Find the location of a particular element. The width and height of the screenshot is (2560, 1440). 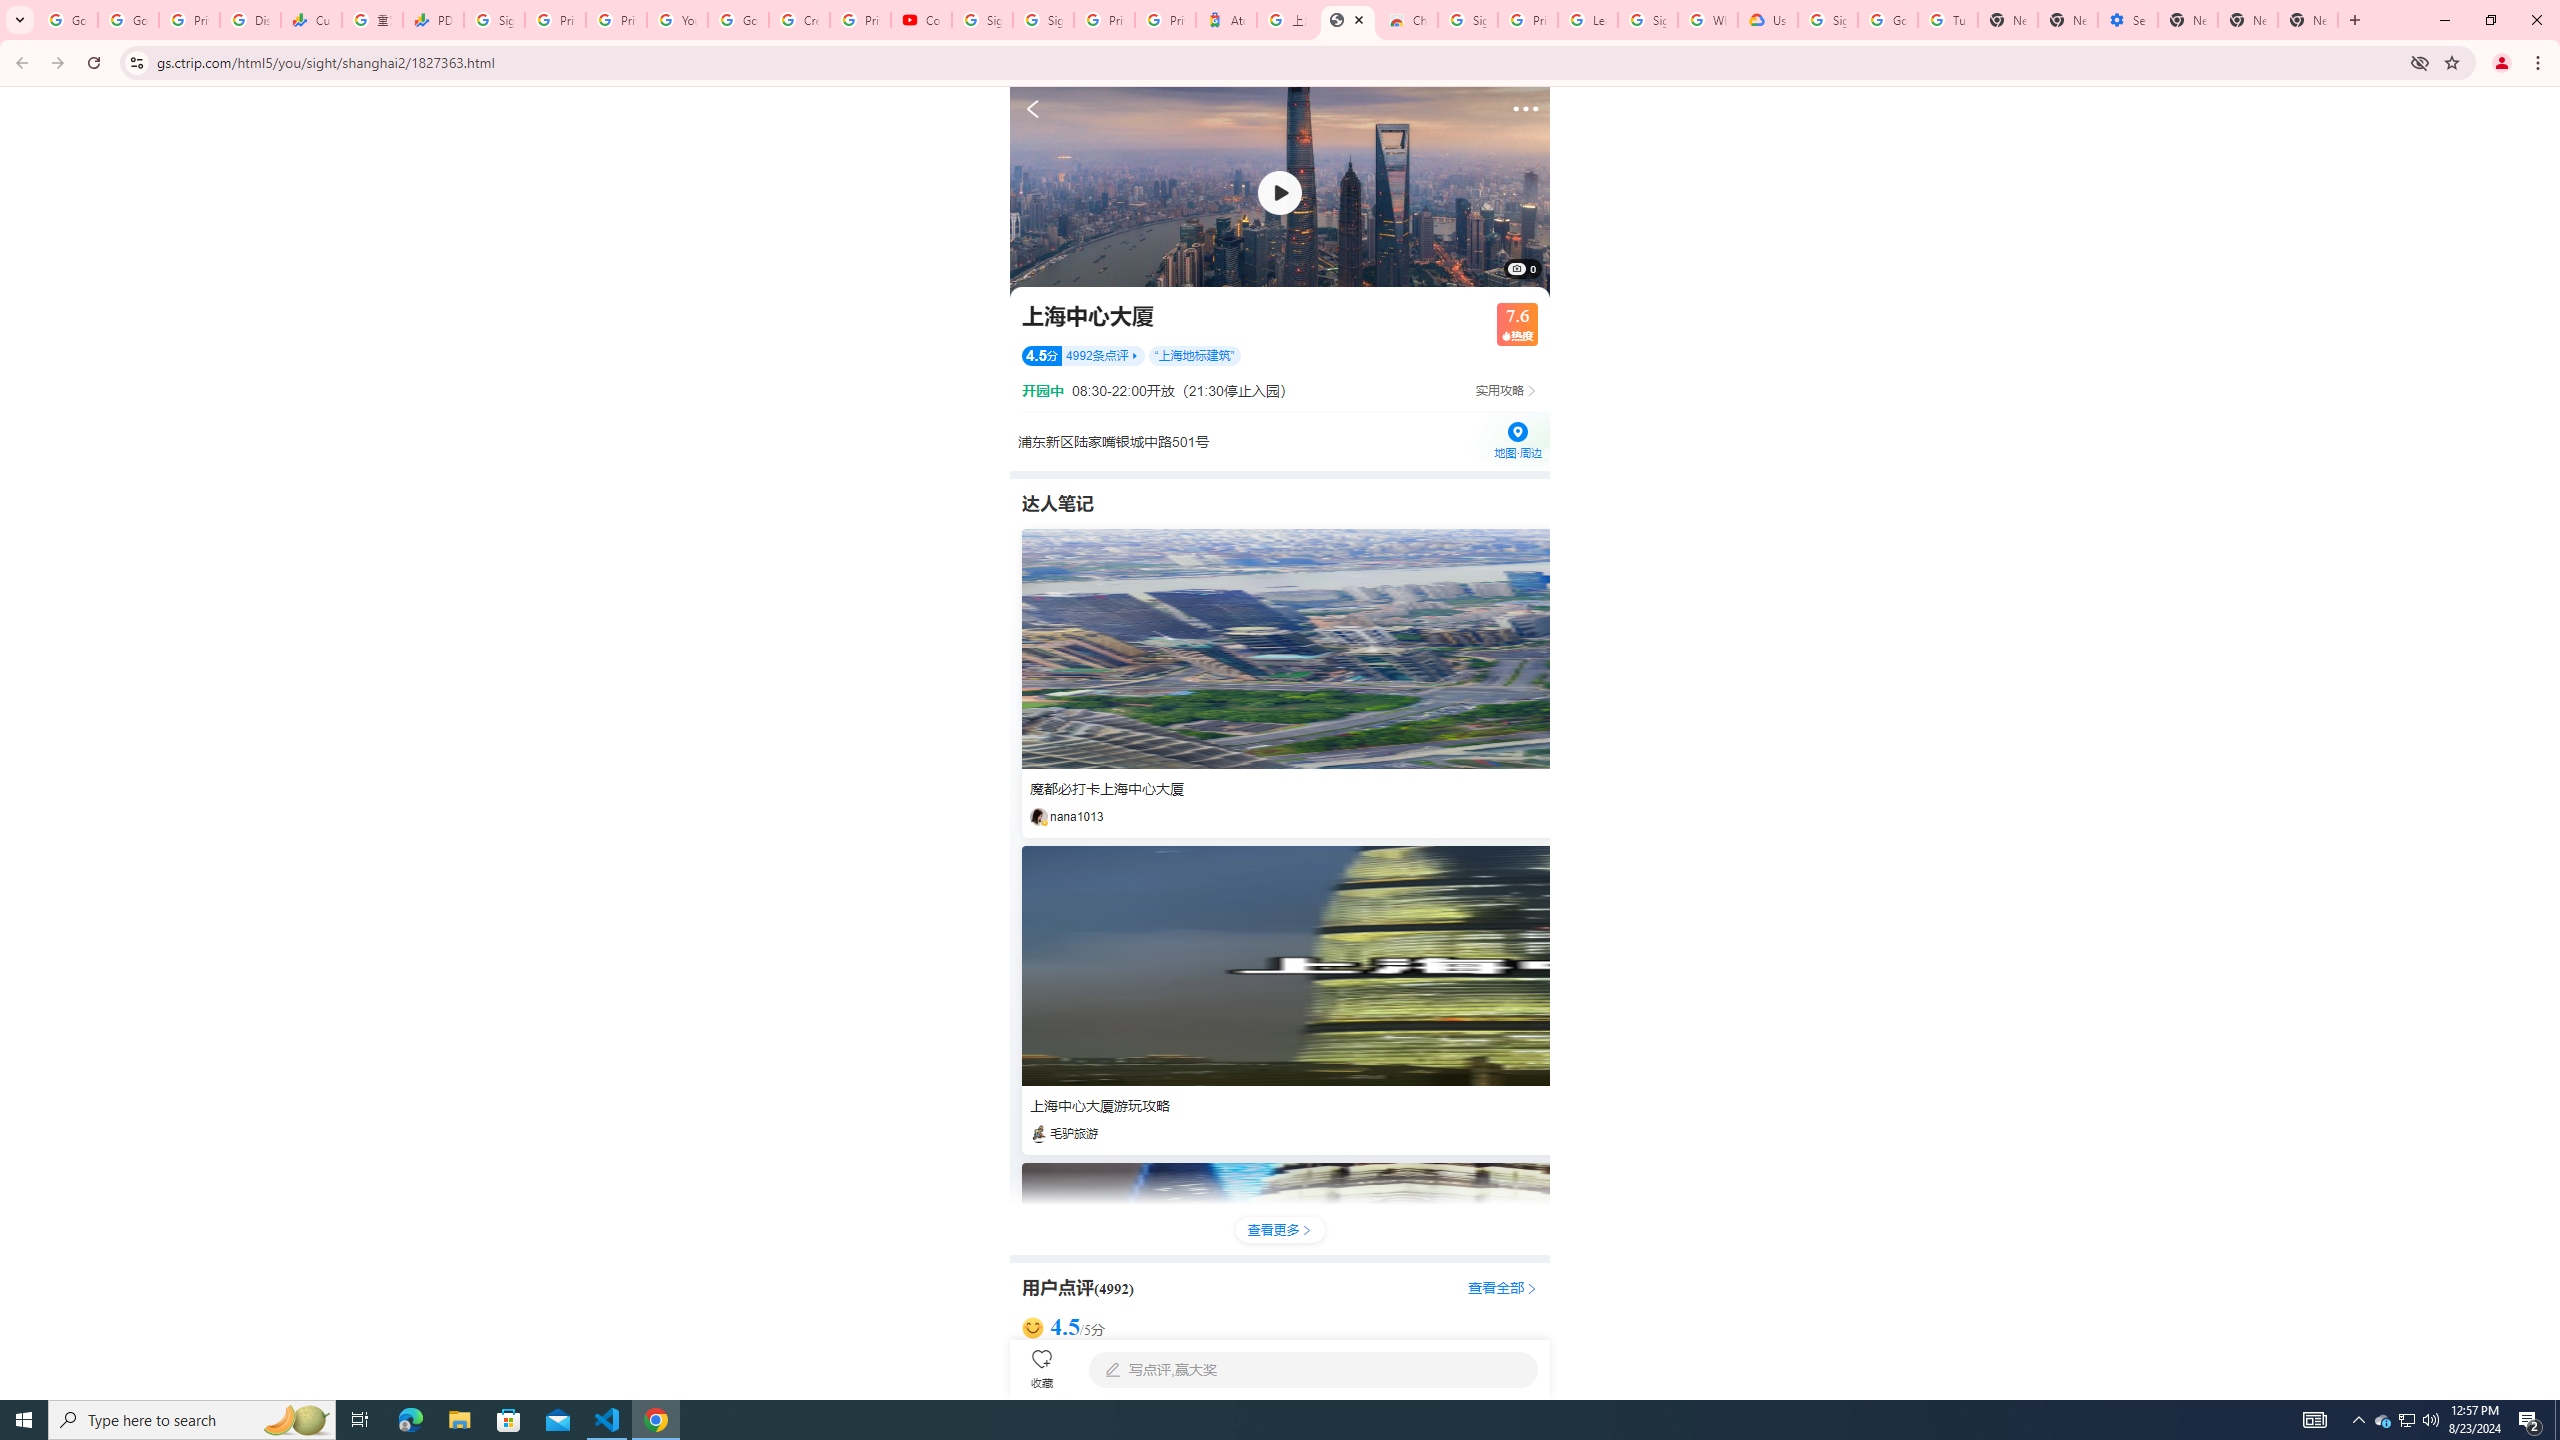

Address and search bar is located at coordinates (1278, 62).